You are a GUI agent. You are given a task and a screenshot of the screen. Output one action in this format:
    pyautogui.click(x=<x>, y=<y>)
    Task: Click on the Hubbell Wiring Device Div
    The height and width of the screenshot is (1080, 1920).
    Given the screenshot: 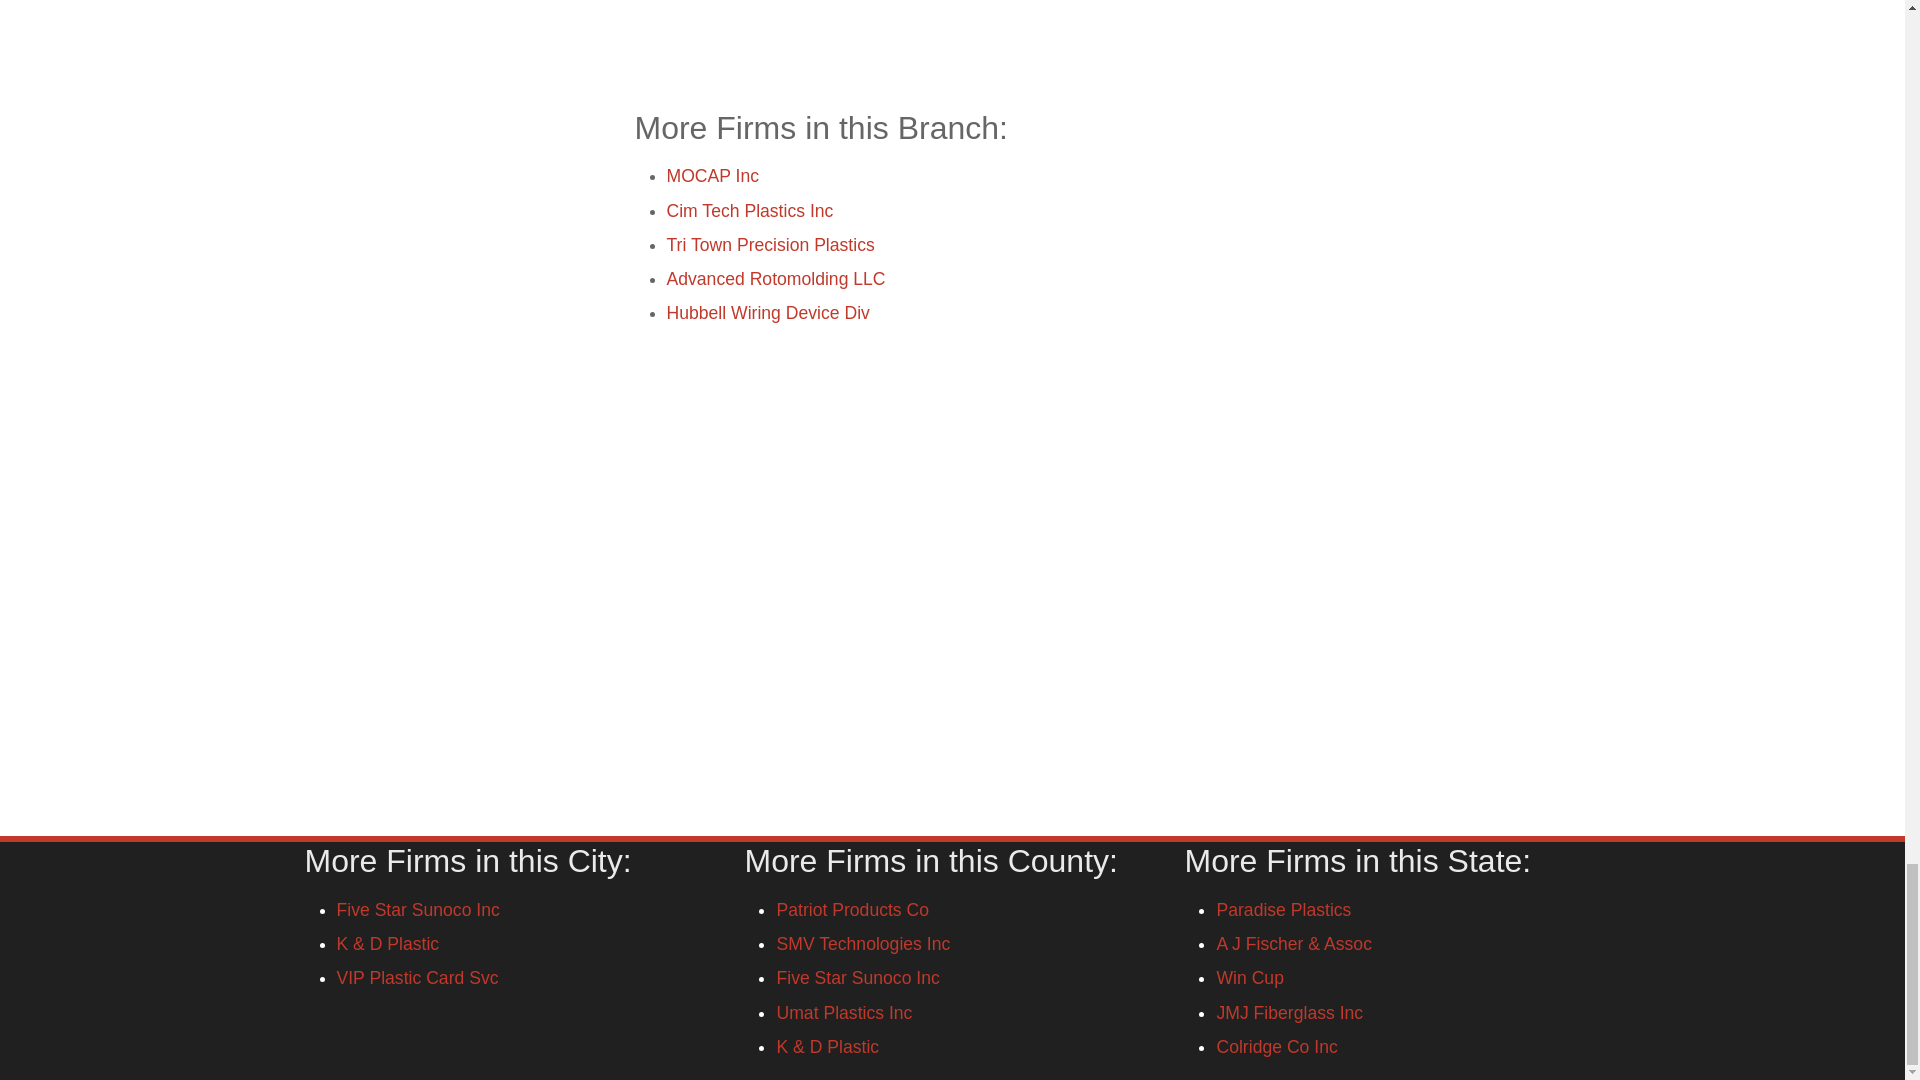 What is the action you would take?
    pyautogui.click(x=768, y=312)
    